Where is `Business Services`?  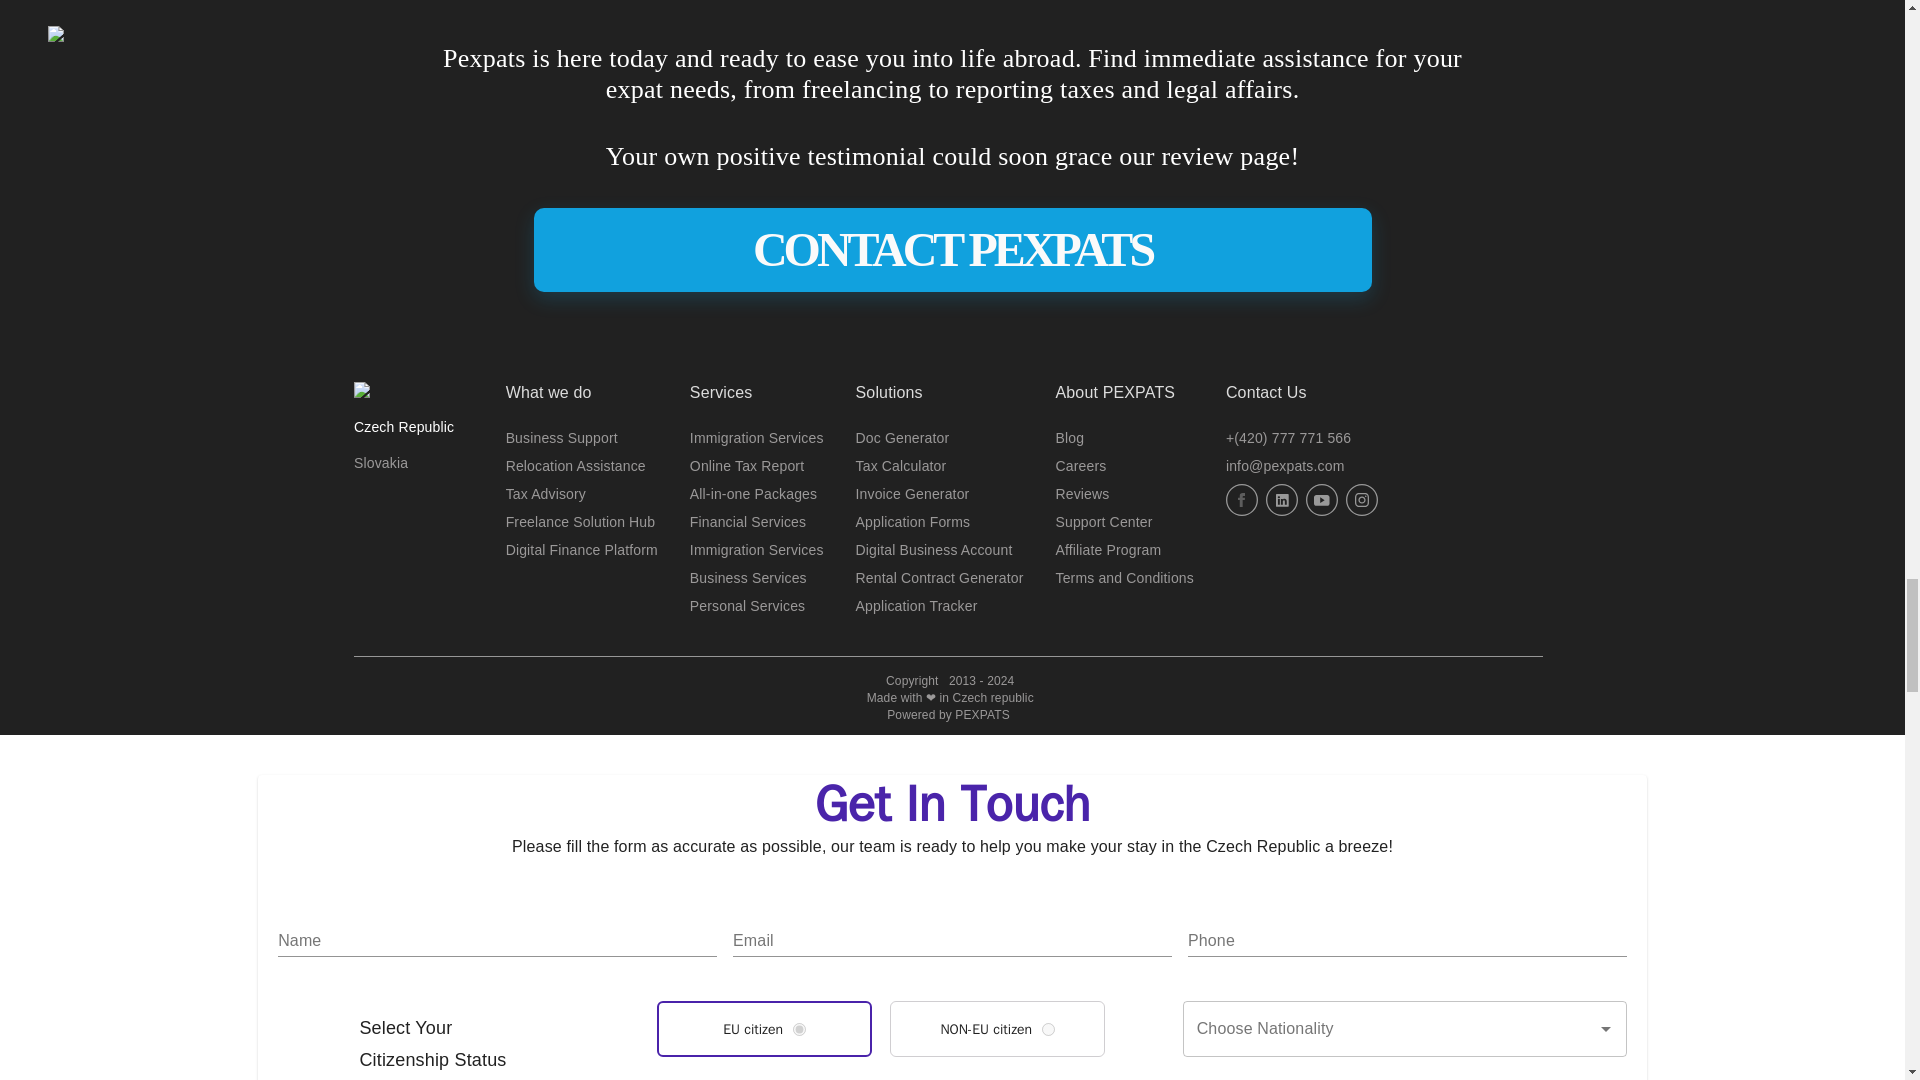
Business Services is located at coordinates (748, 578).